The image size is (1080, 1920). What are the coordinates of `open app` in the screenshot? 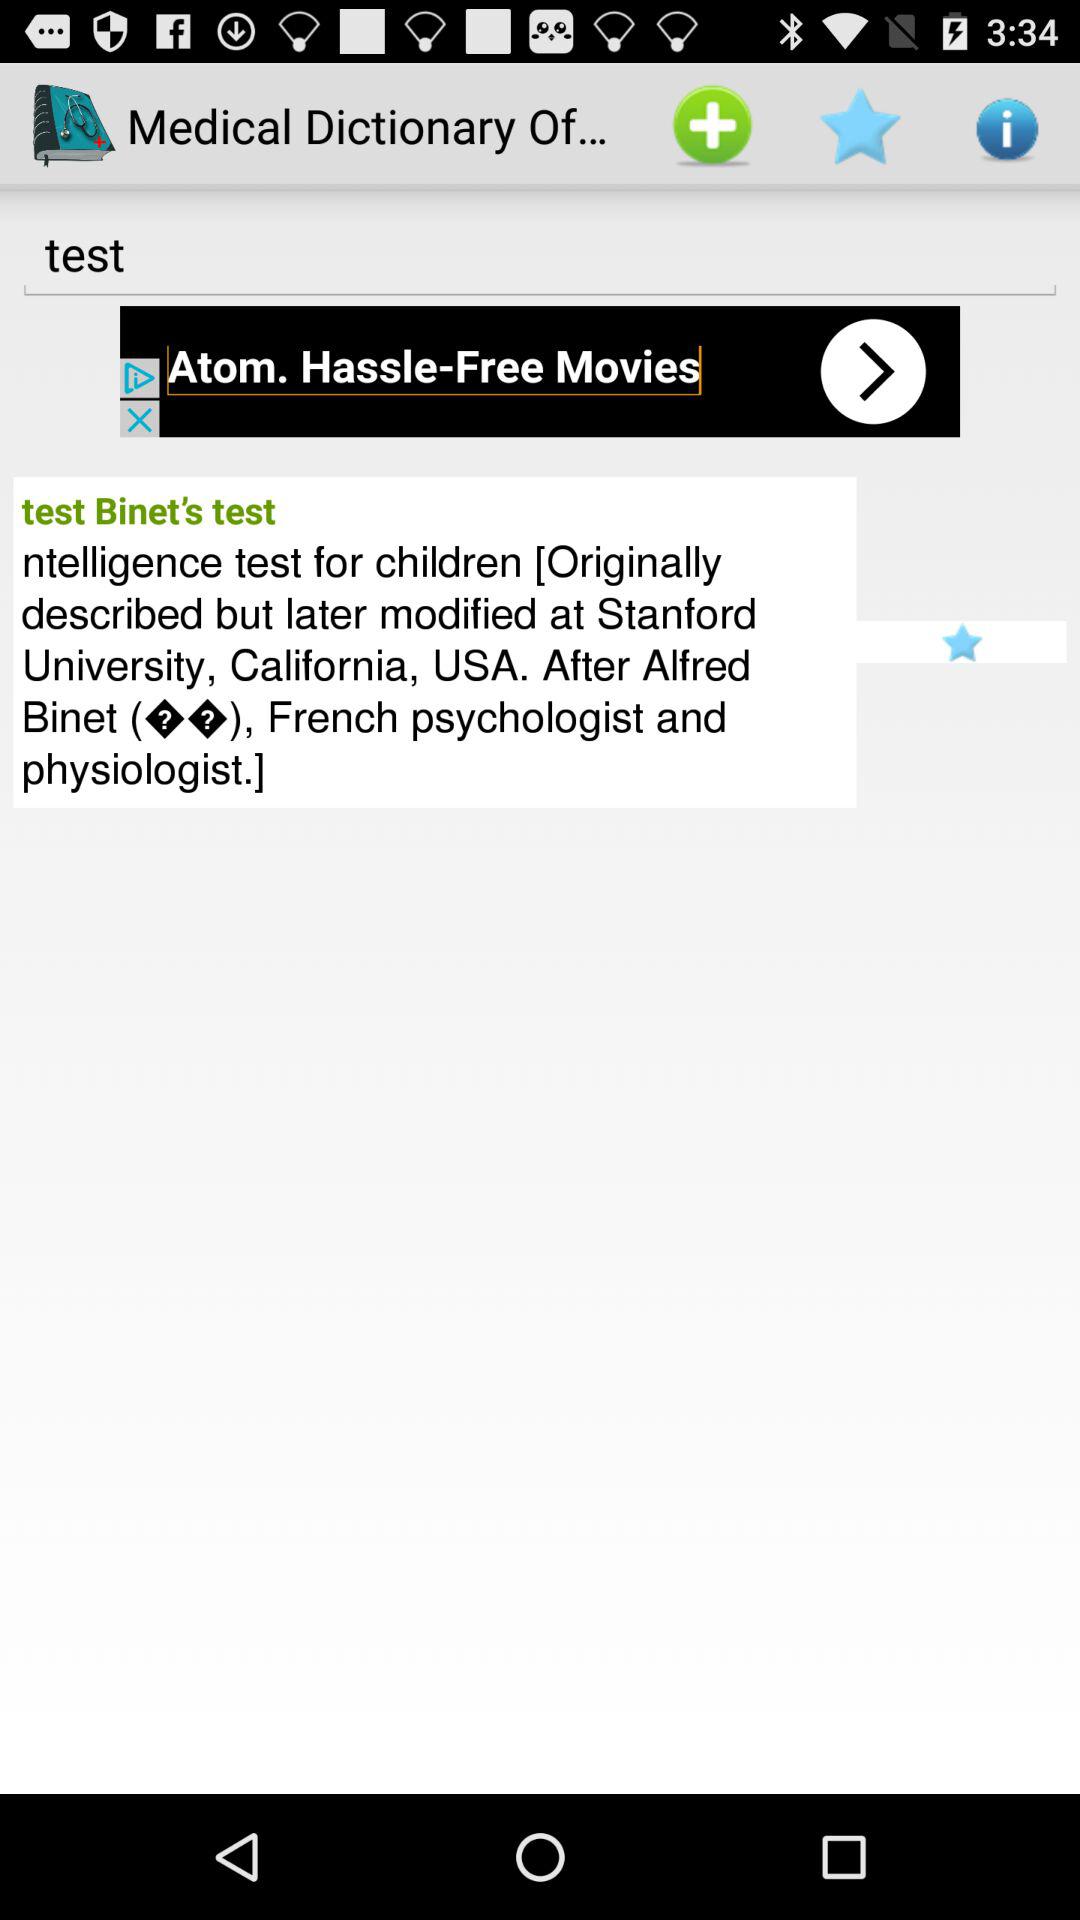 It's located at (540, 372).